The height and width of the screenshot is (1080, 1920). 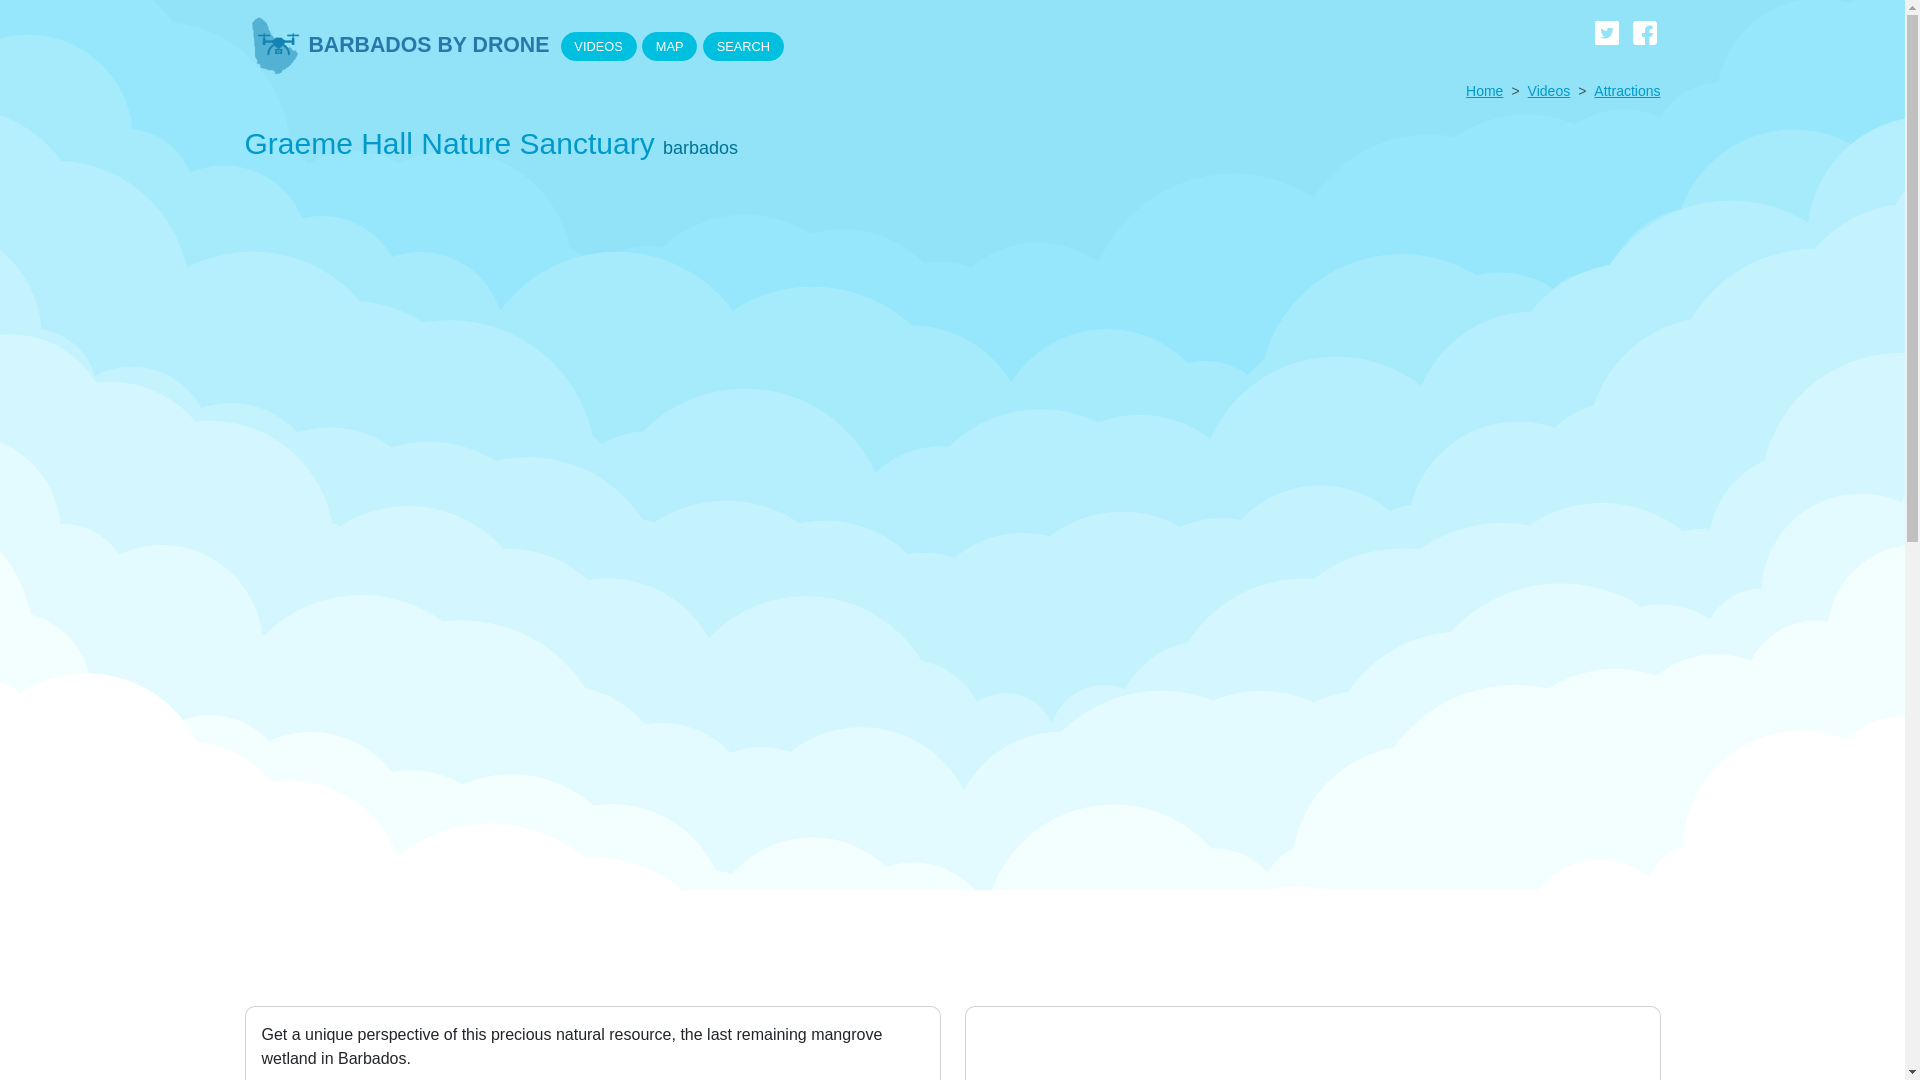 I want to click on VIDEOS, so click(x=598, y=46).